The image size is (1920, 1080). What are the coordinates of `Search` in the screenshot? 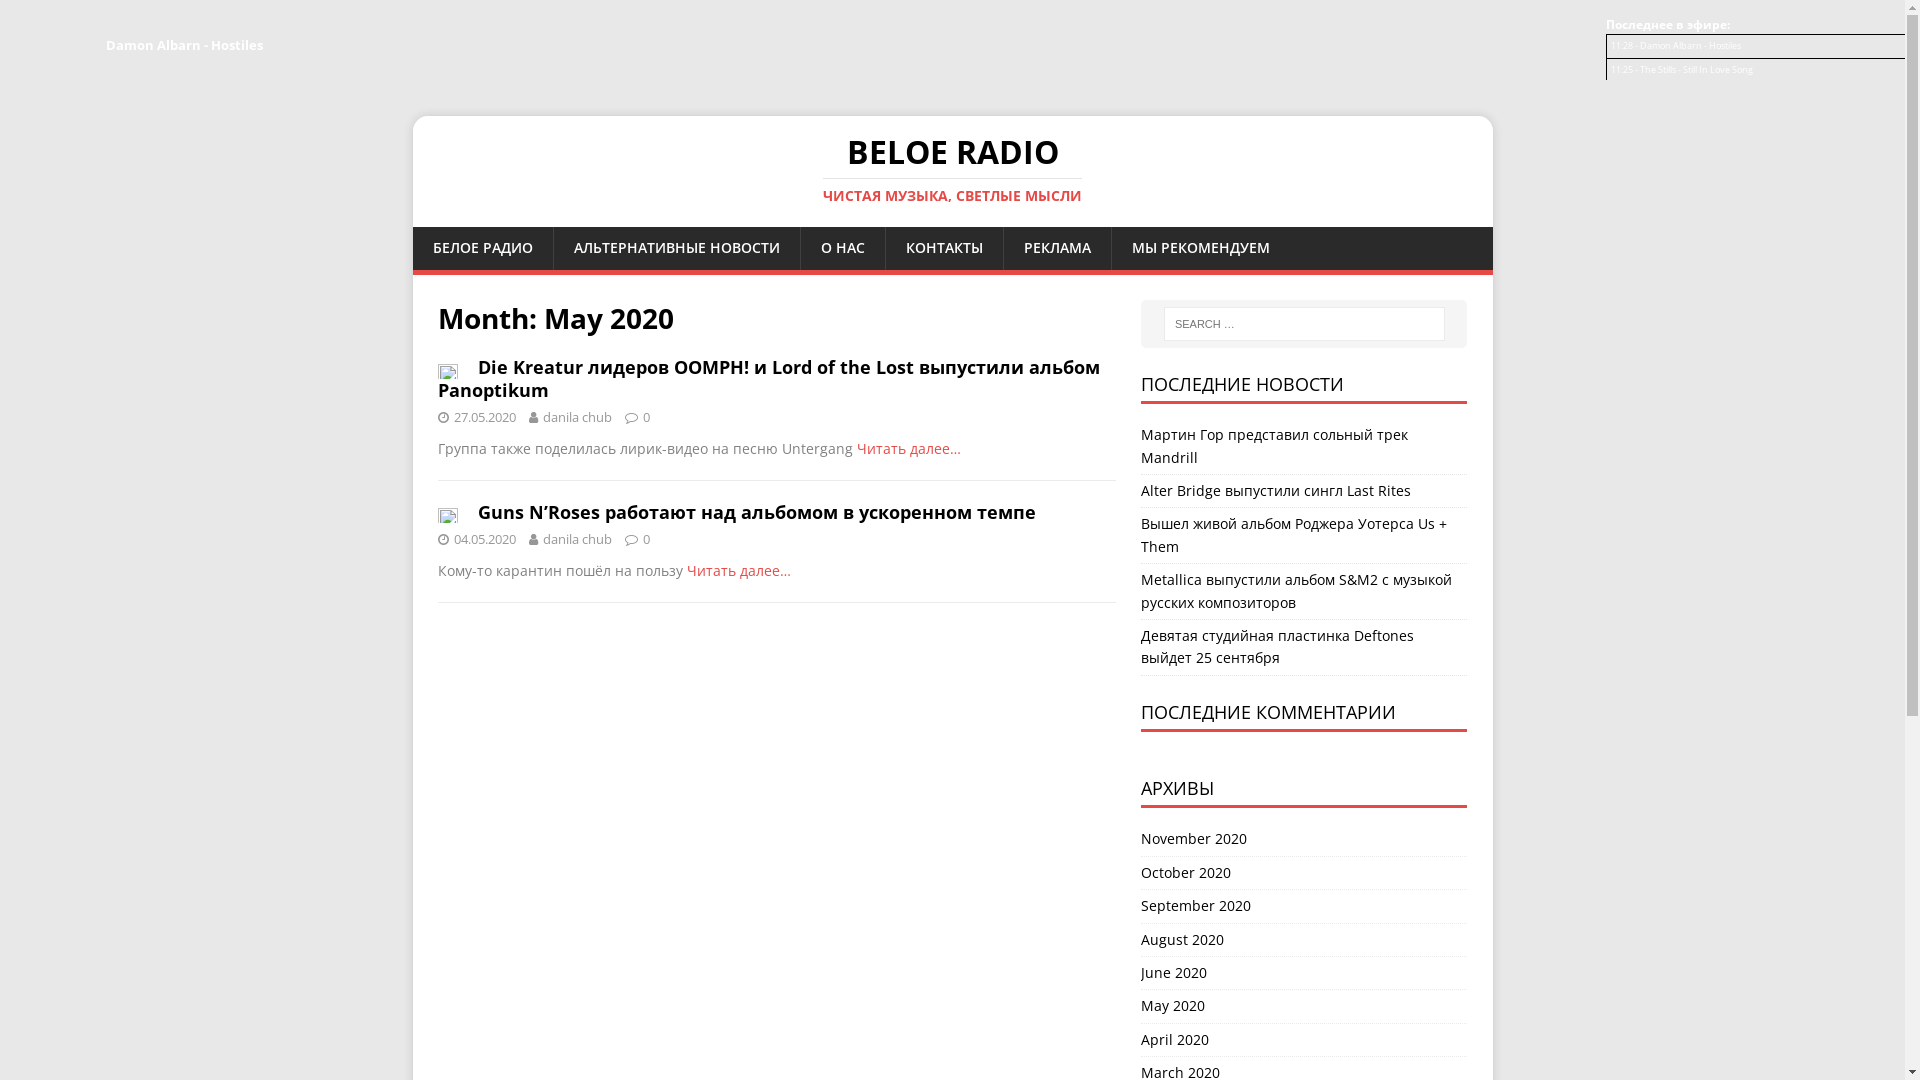 It's located at (75, 16).